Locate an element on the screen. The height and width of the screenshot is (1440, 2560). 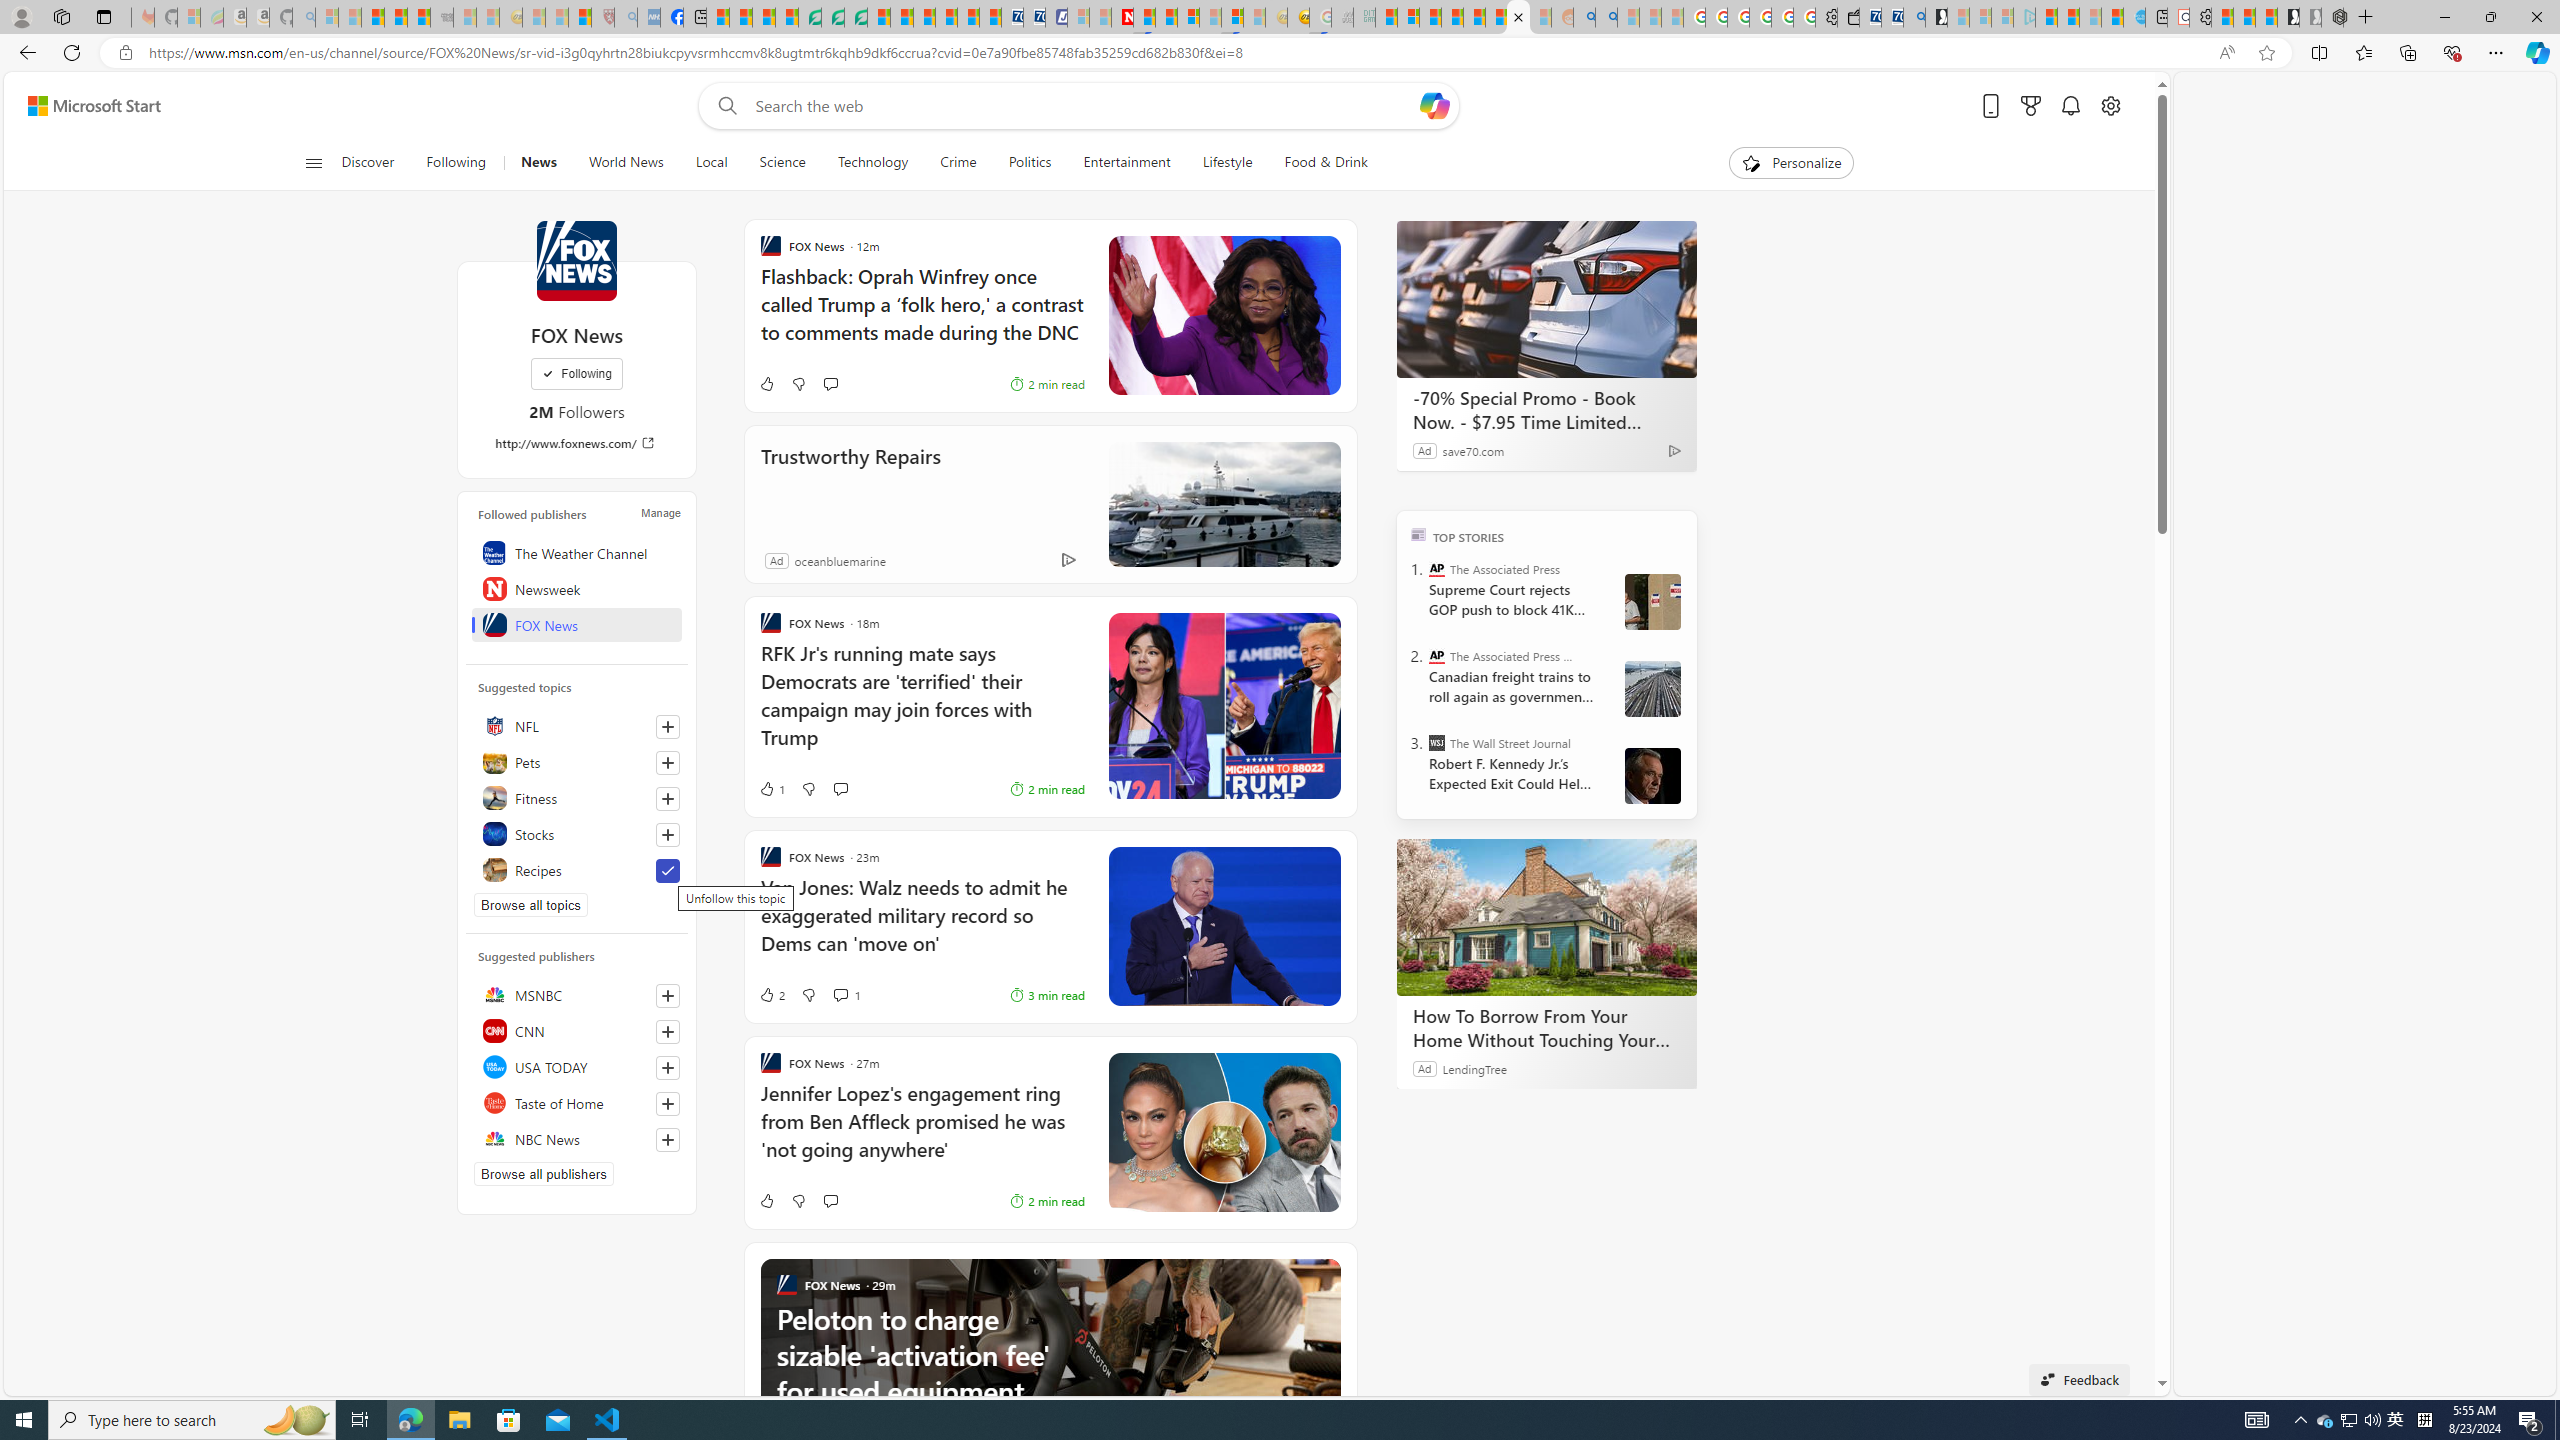
Like is located at coordinates (766, 1200).